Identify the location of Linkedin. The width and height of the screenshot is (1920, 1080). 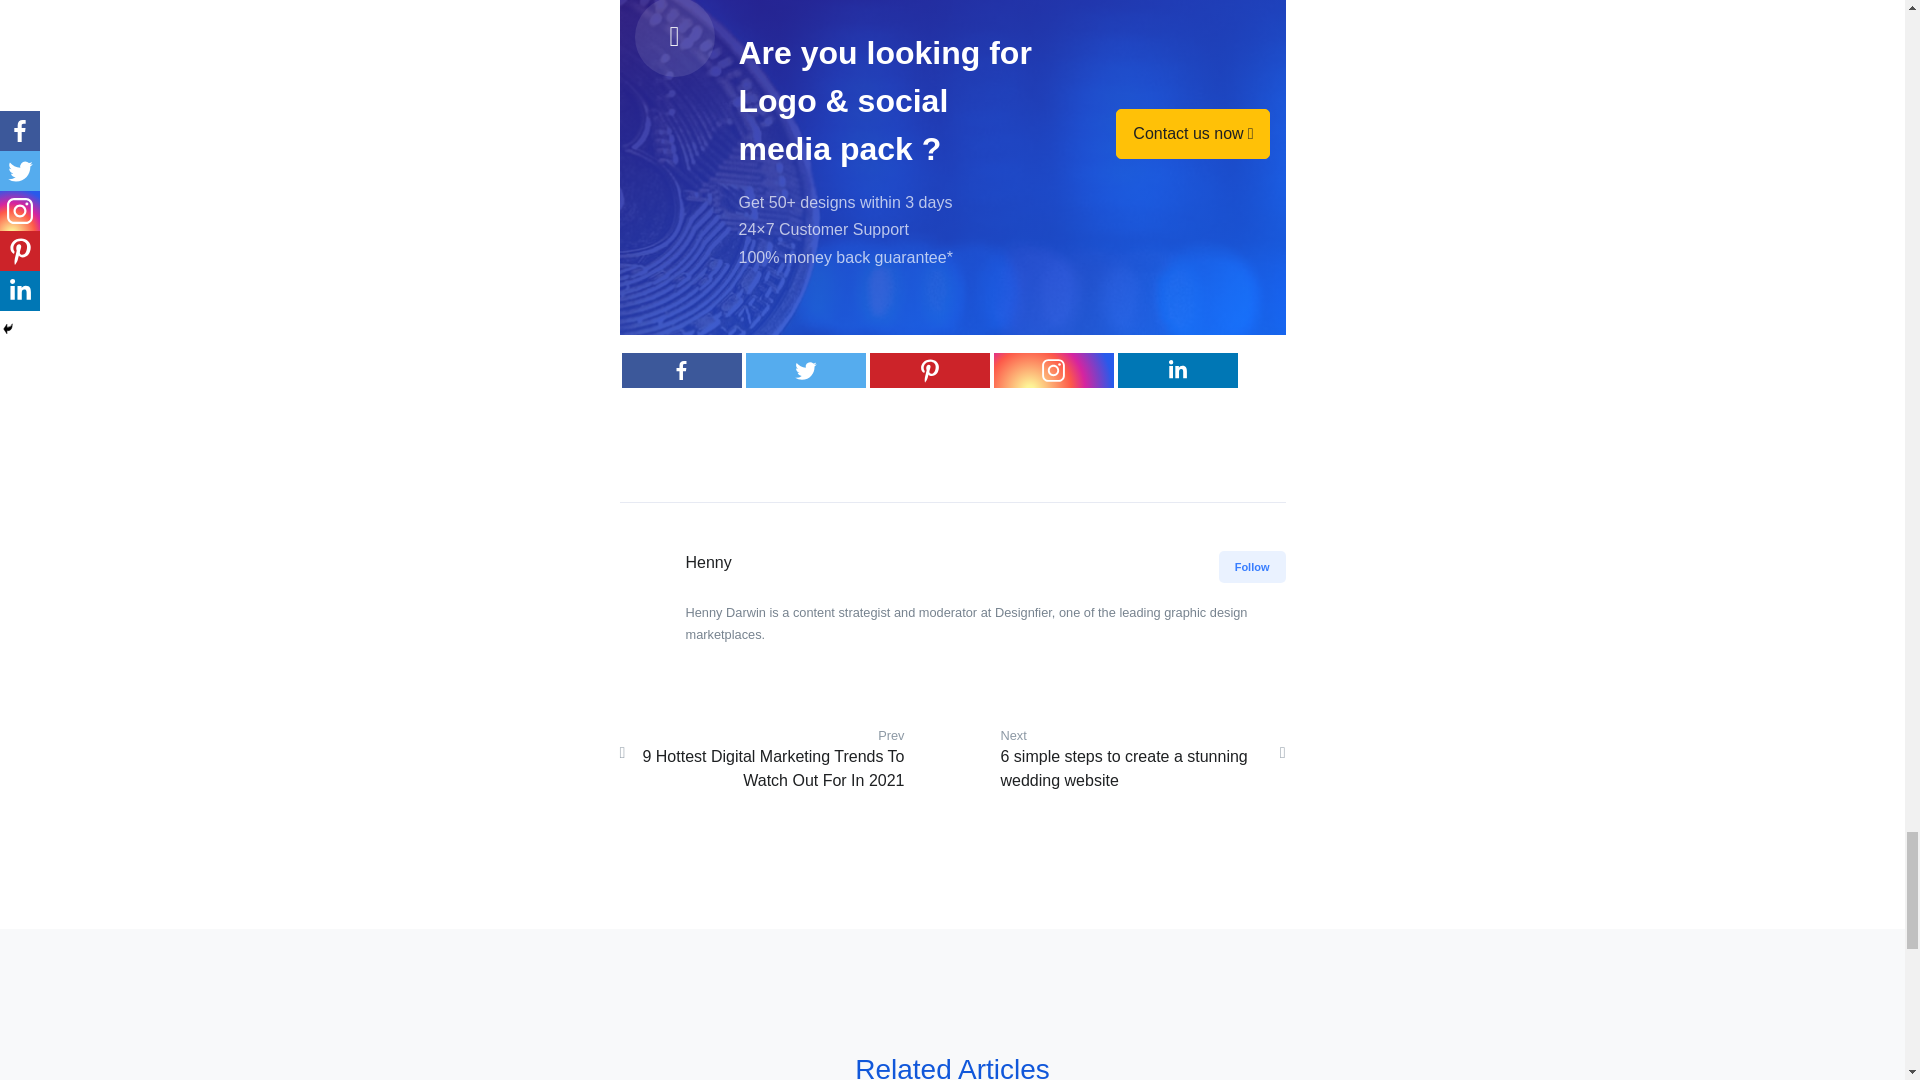
(1178, 370).